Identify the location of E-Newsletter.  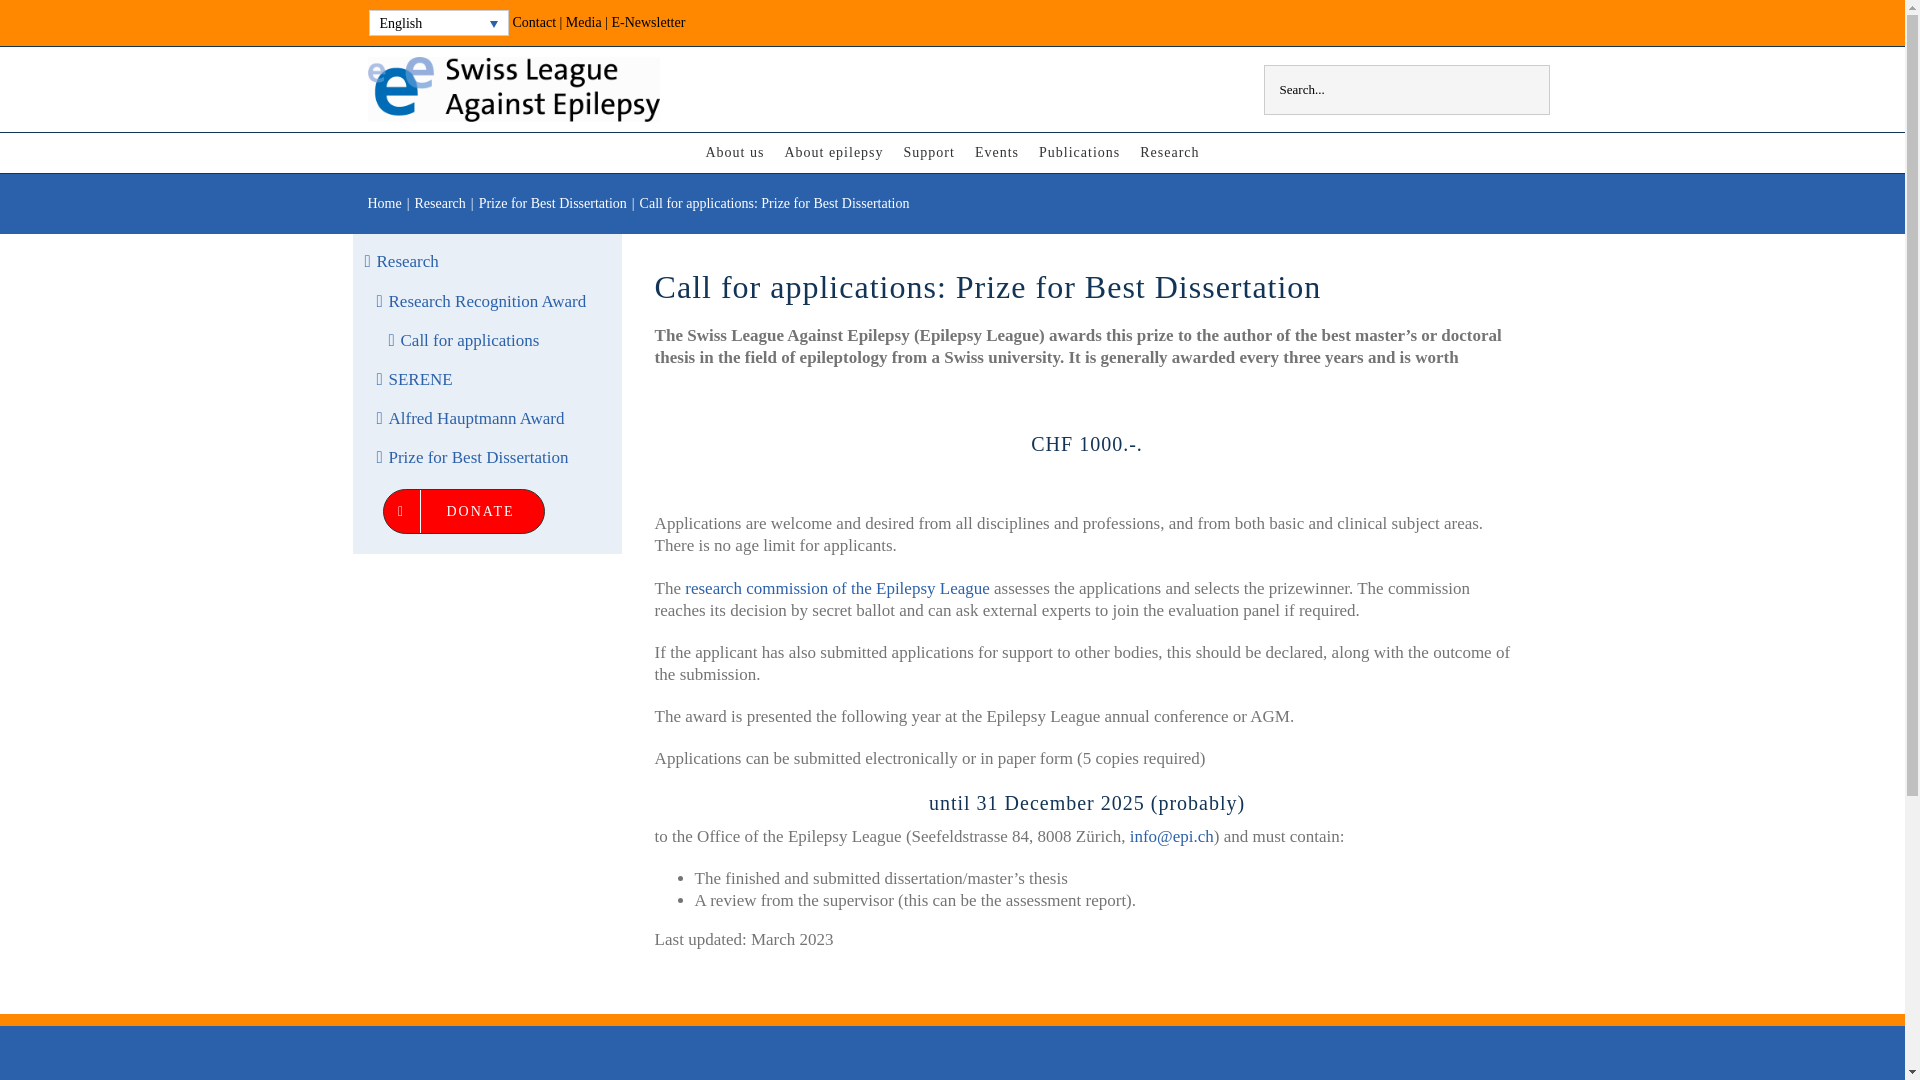
(648, 22).